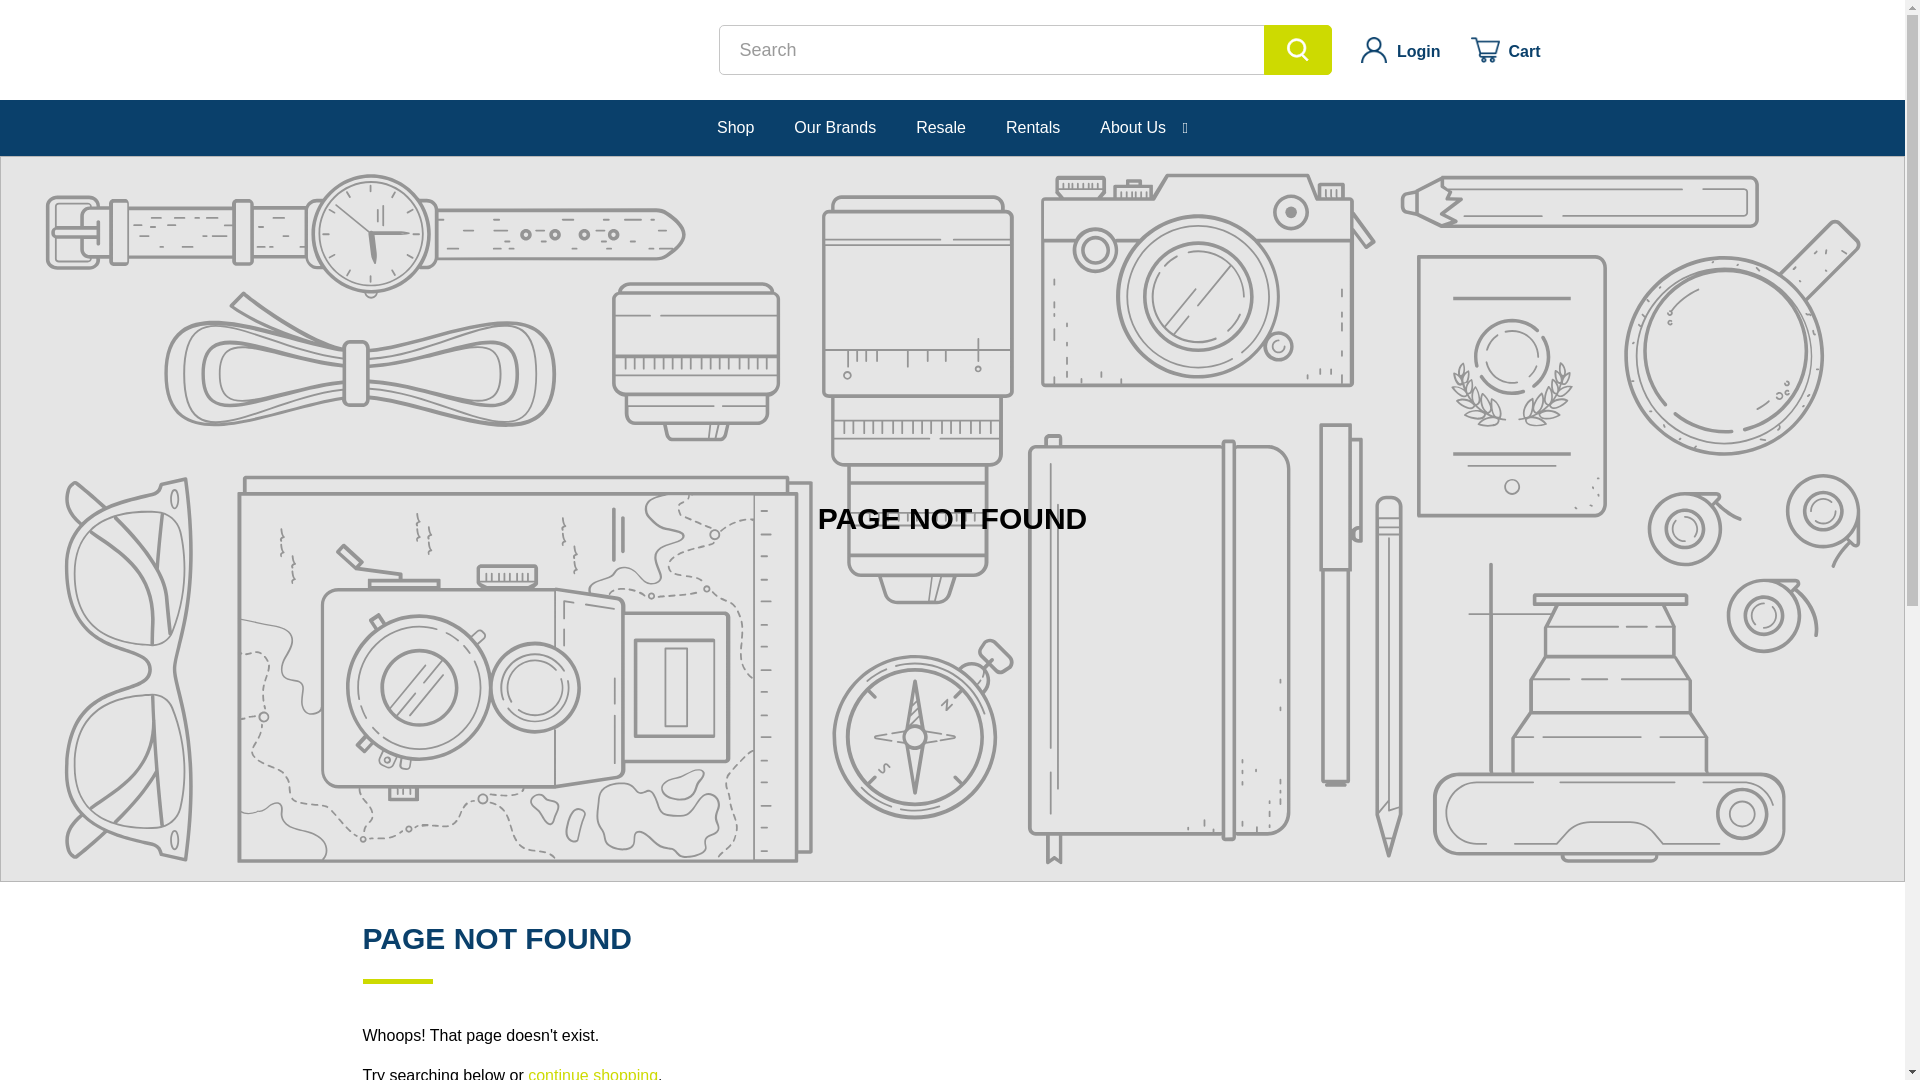 The height and width of the screenshot is (1080, 1920). I want to click on Rentals, so click(1032, 128).